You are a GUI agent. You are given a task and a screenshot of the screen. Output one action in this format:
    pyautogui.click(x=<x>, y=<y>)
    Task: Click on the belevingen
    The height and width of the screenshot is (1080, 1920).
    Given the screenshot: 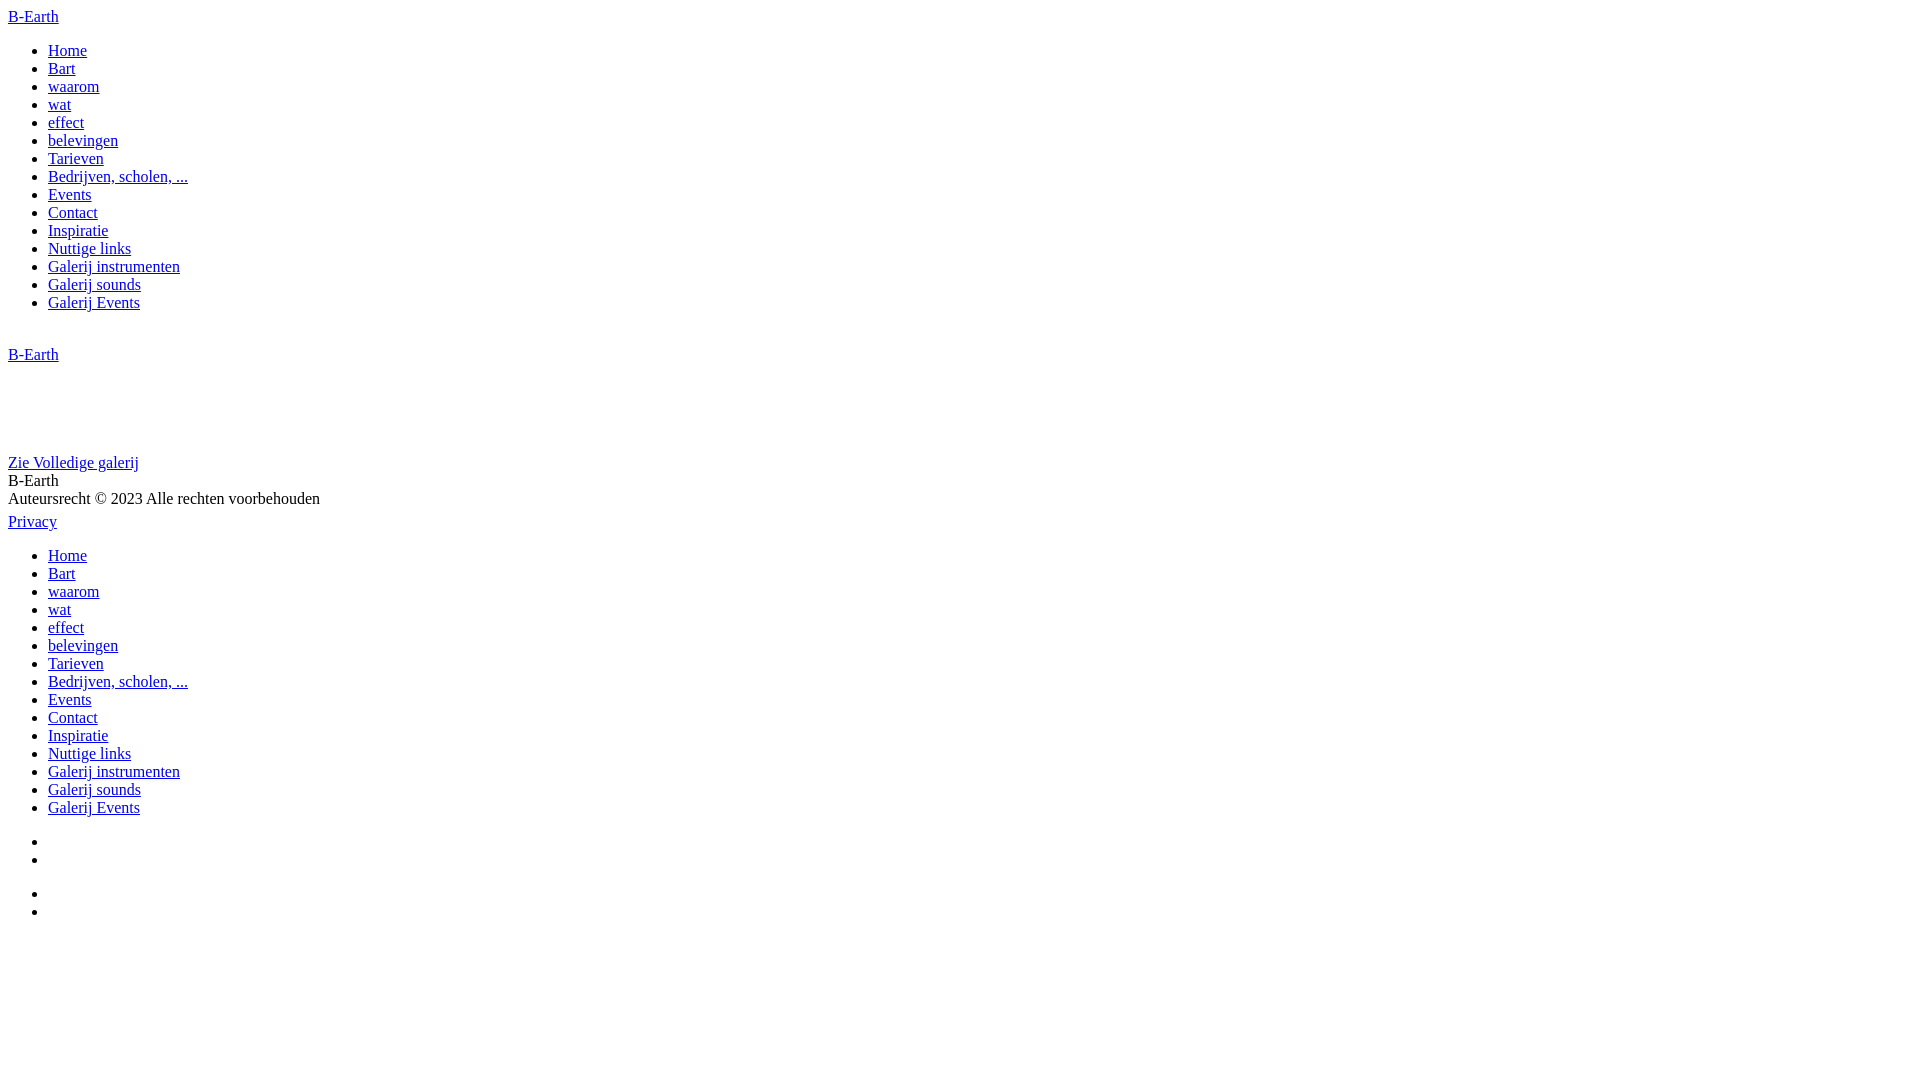 What is the action you would take?
    pyautogui.click(x=83, y=646)
    